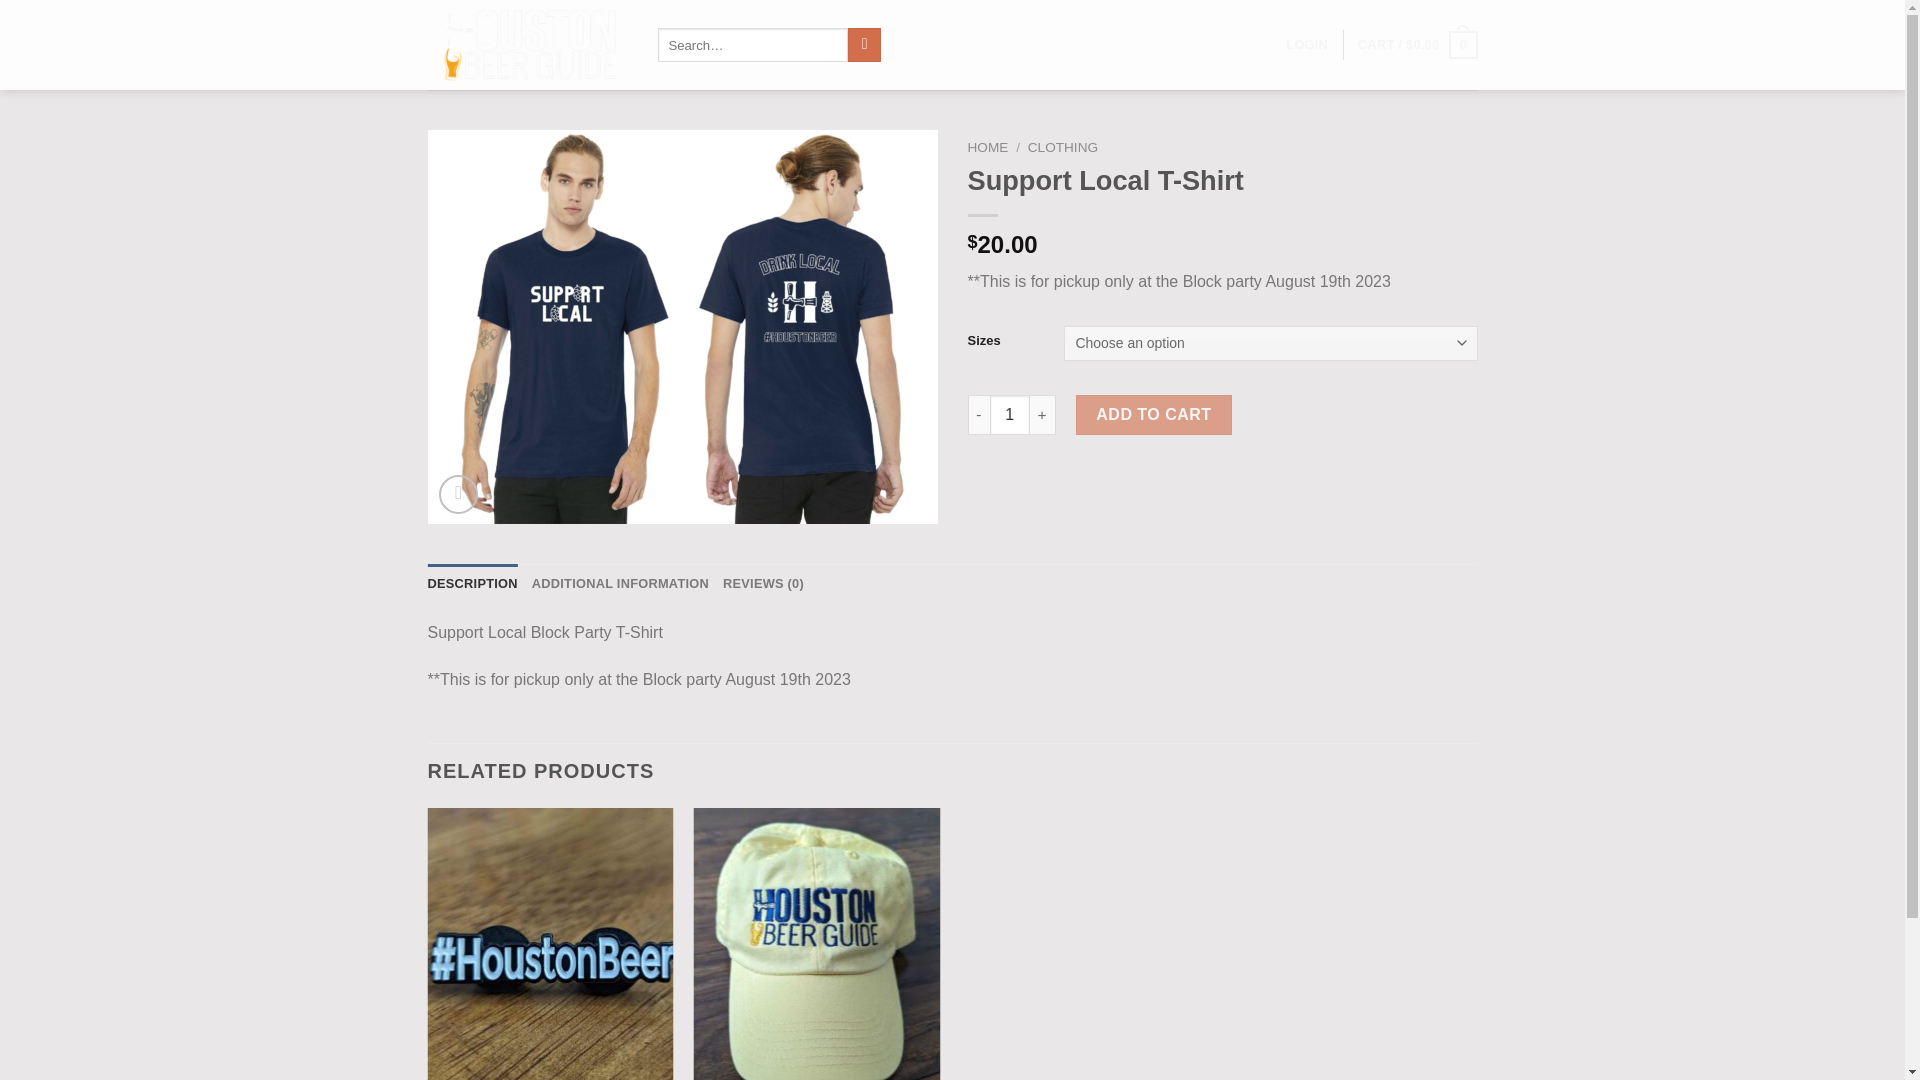 The image size is (1920, 1080). I want to click on HOME, so click(988, 148).